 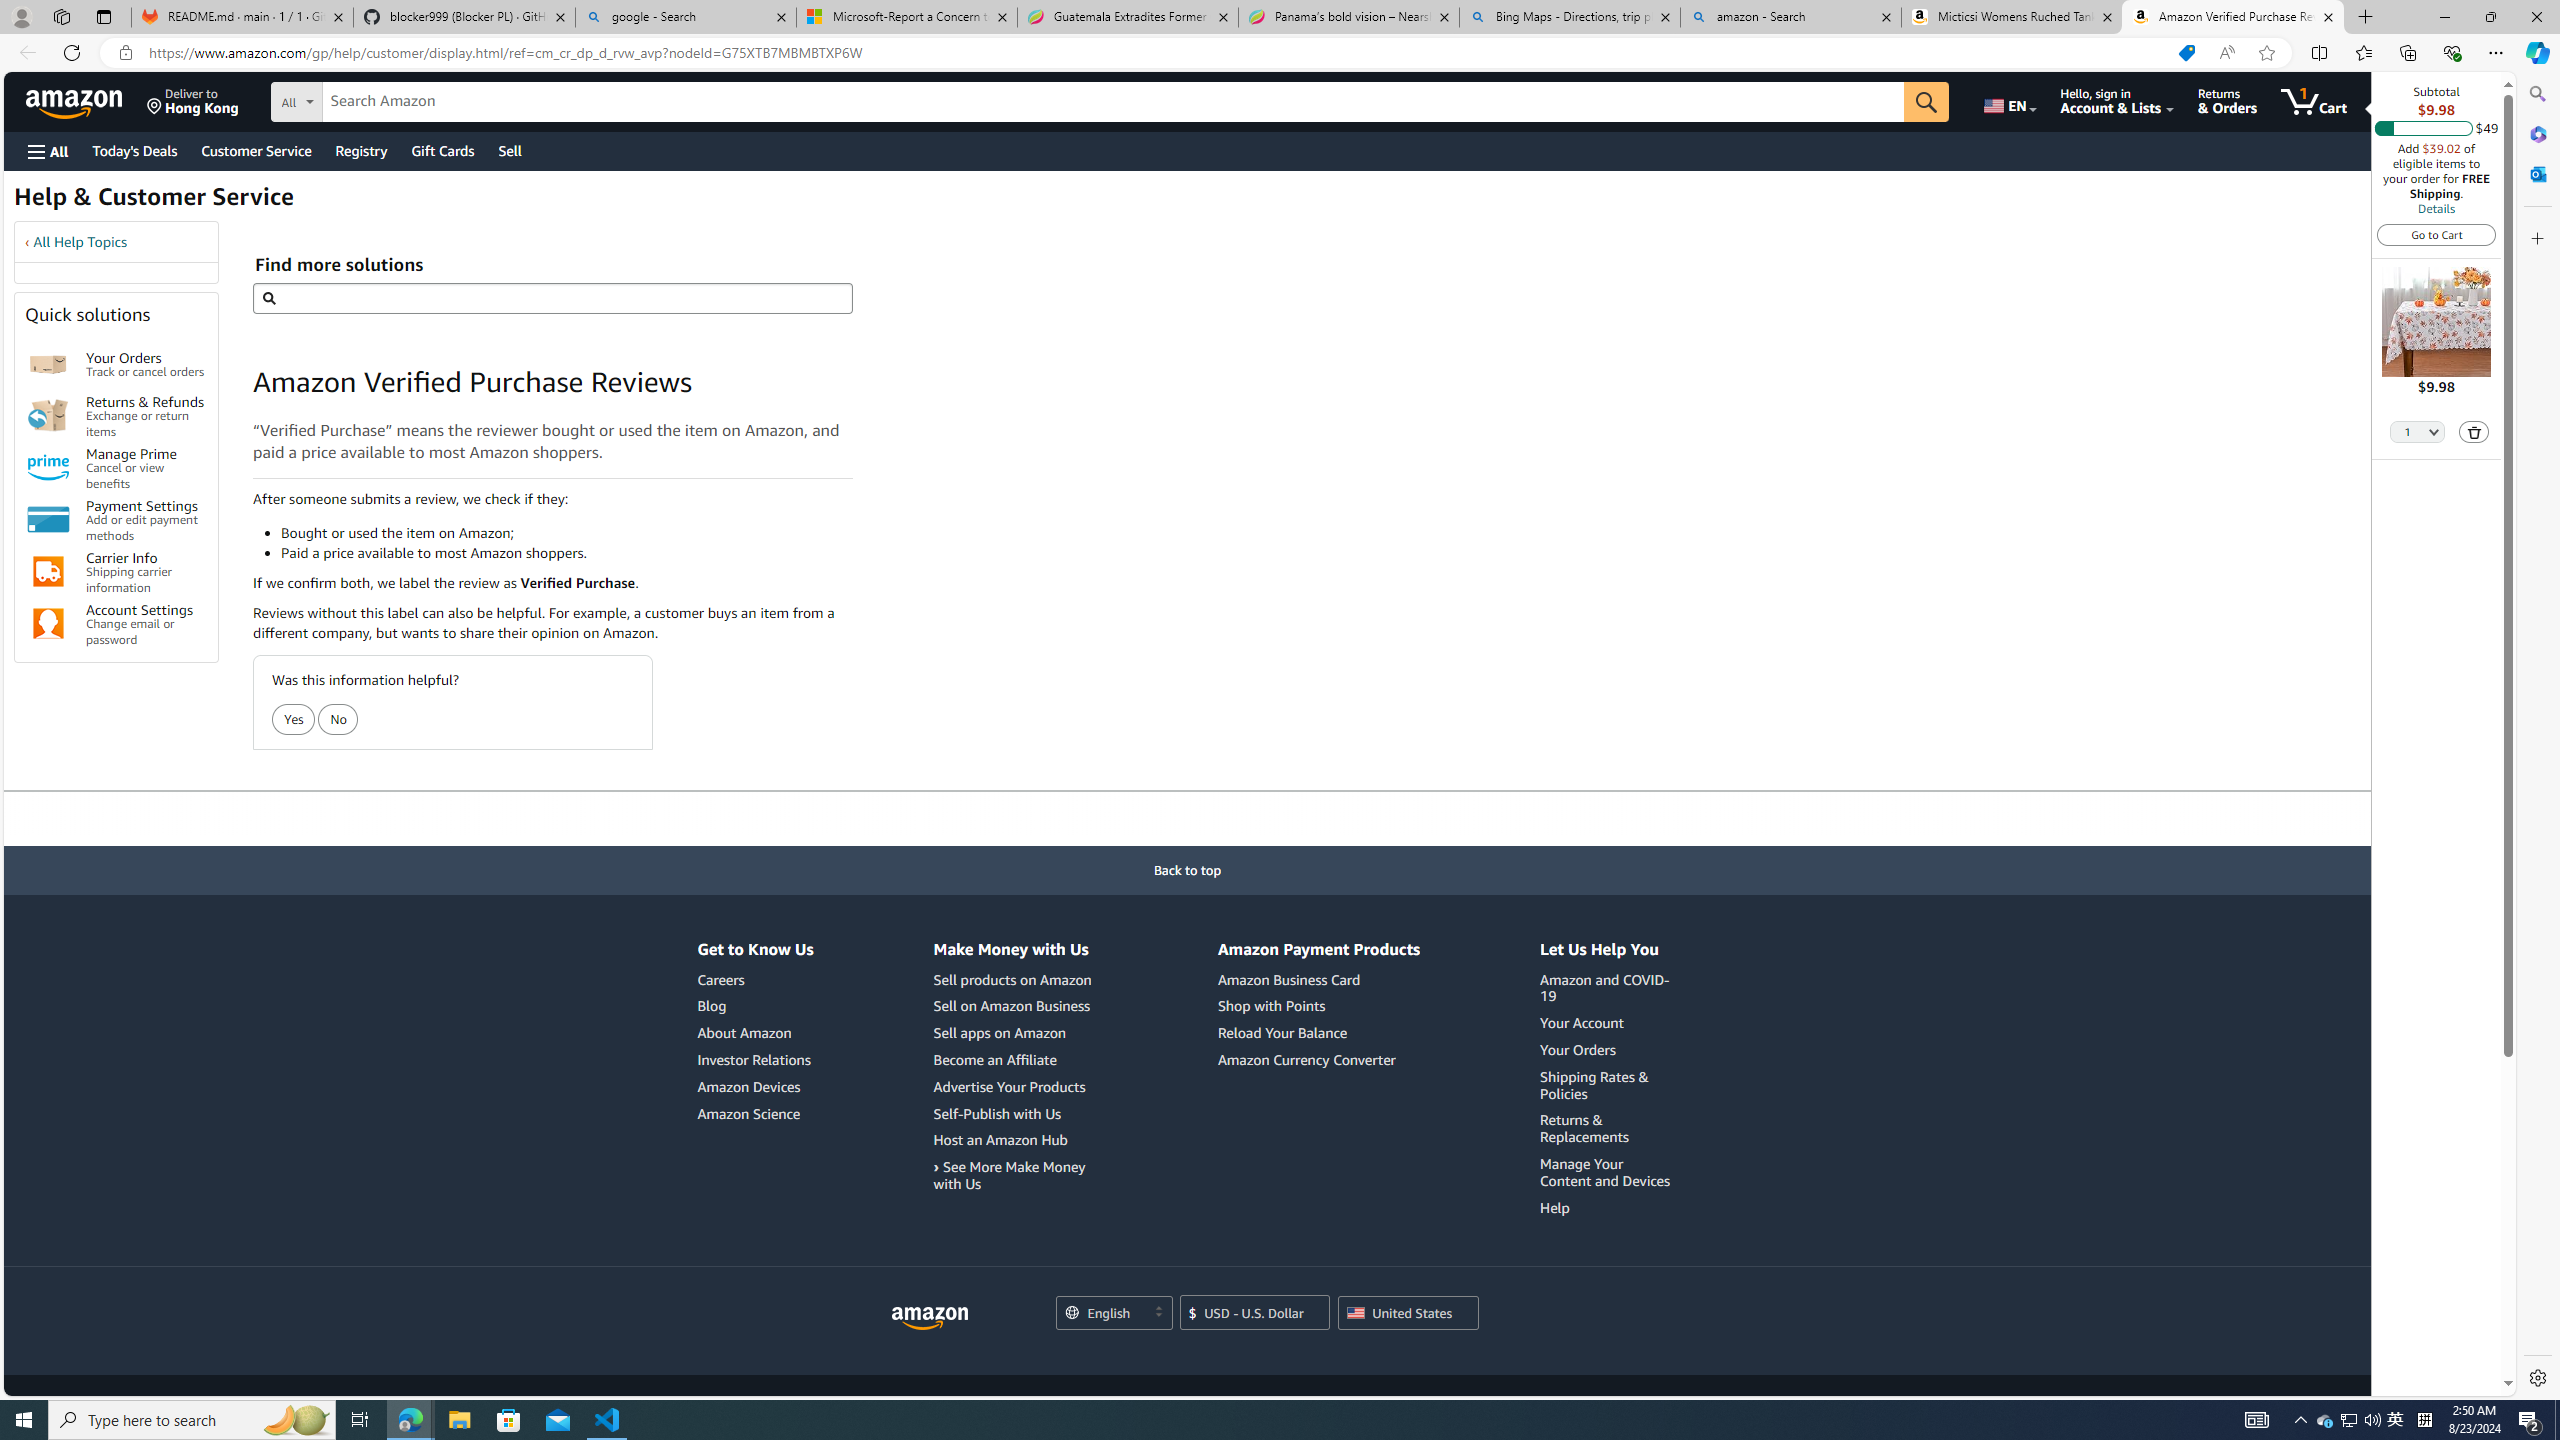 I want to click on Amazon Business Card, so click(x=1318, y=980).